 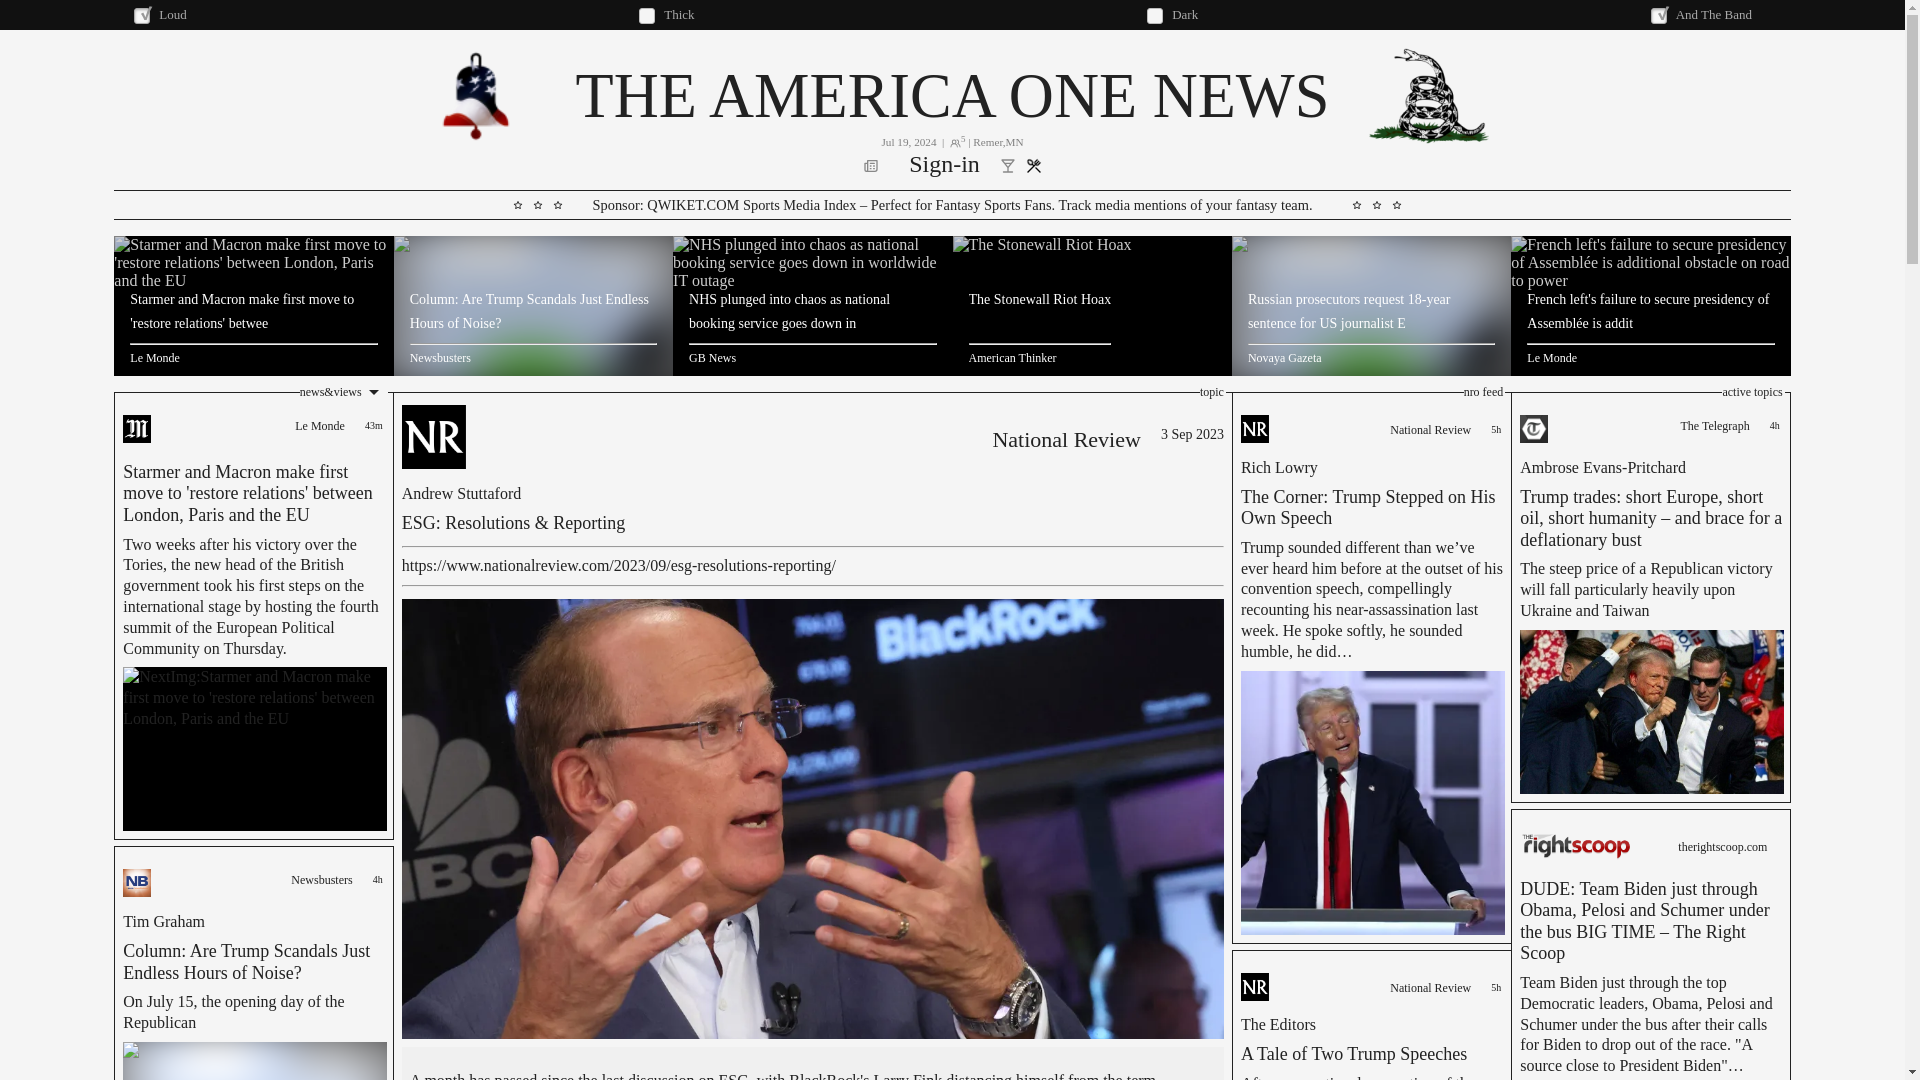 What do you see at coordinates (1065, 440) in the screenshot?
I see `National Review` at bounding box center [1065, 440].